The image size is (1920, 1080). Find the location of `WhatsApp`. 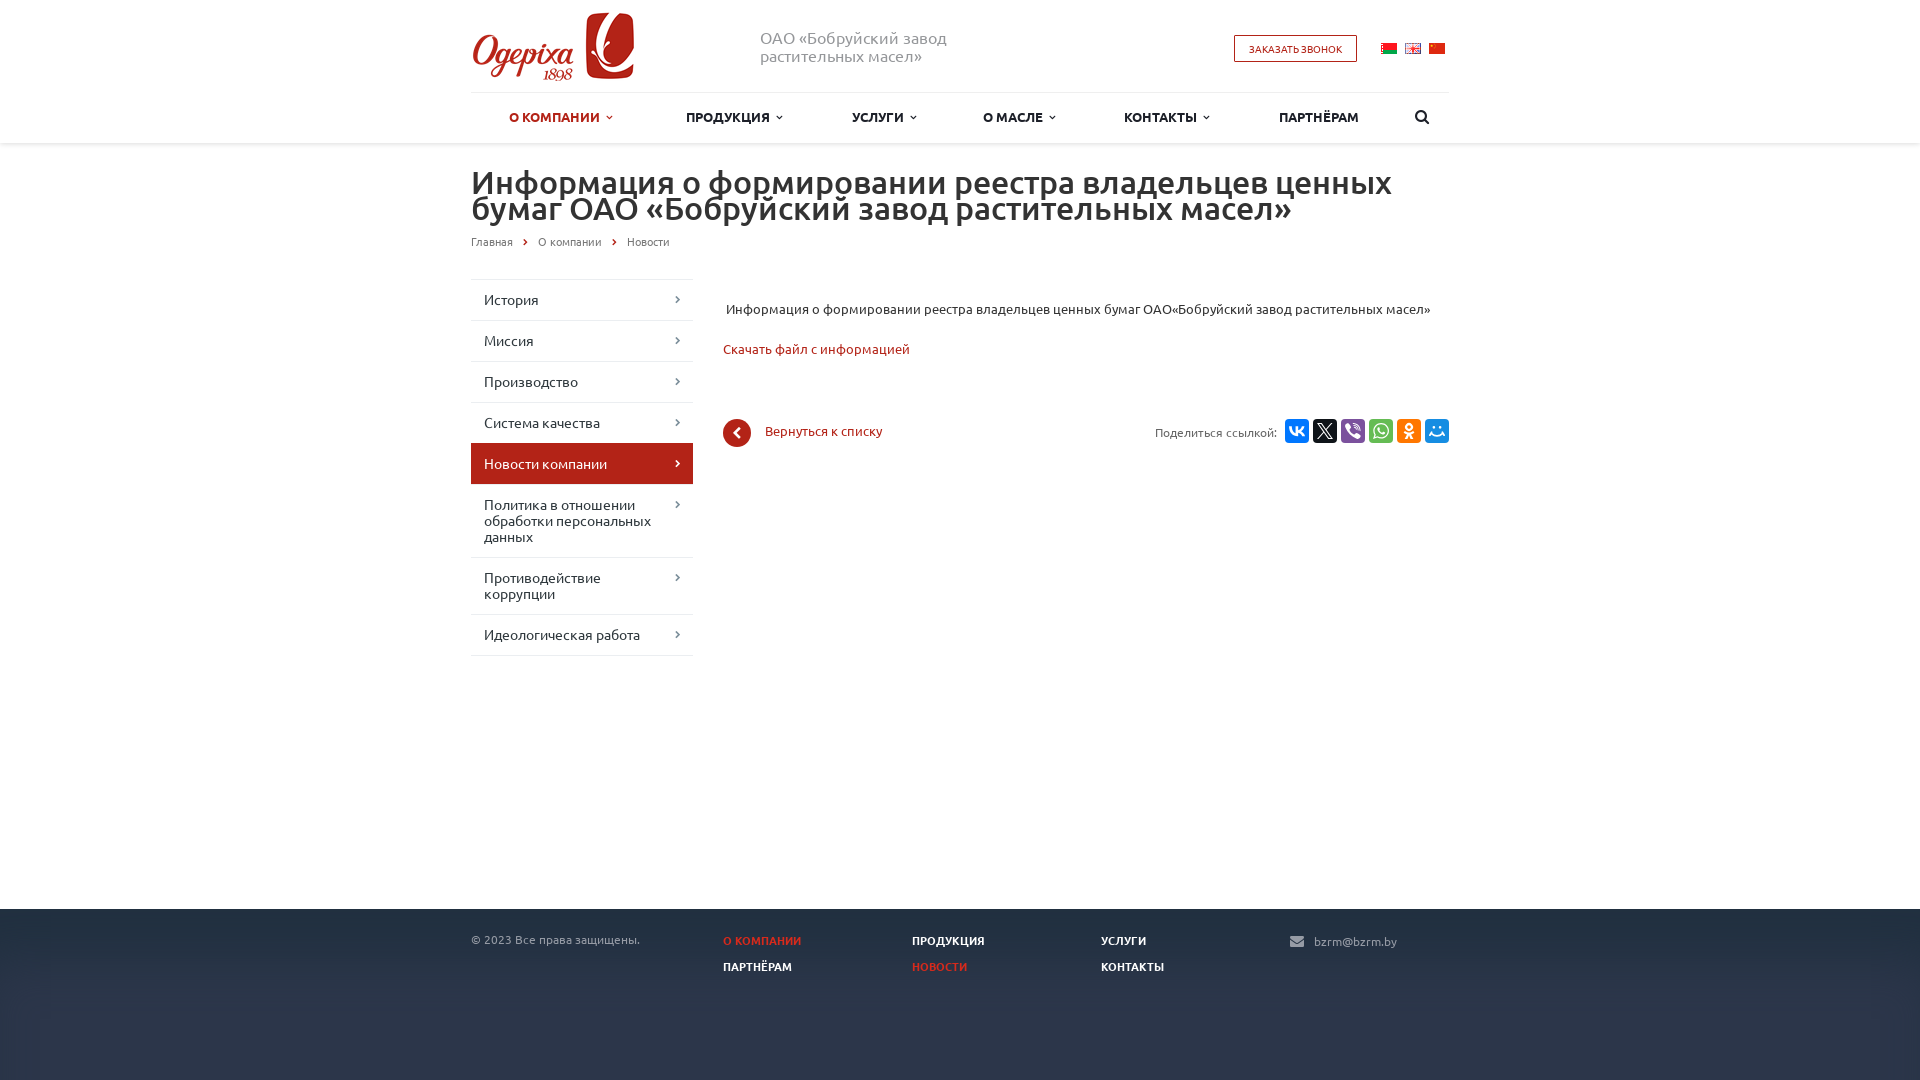

WhatsApp is located at coordinates (1381, 431).